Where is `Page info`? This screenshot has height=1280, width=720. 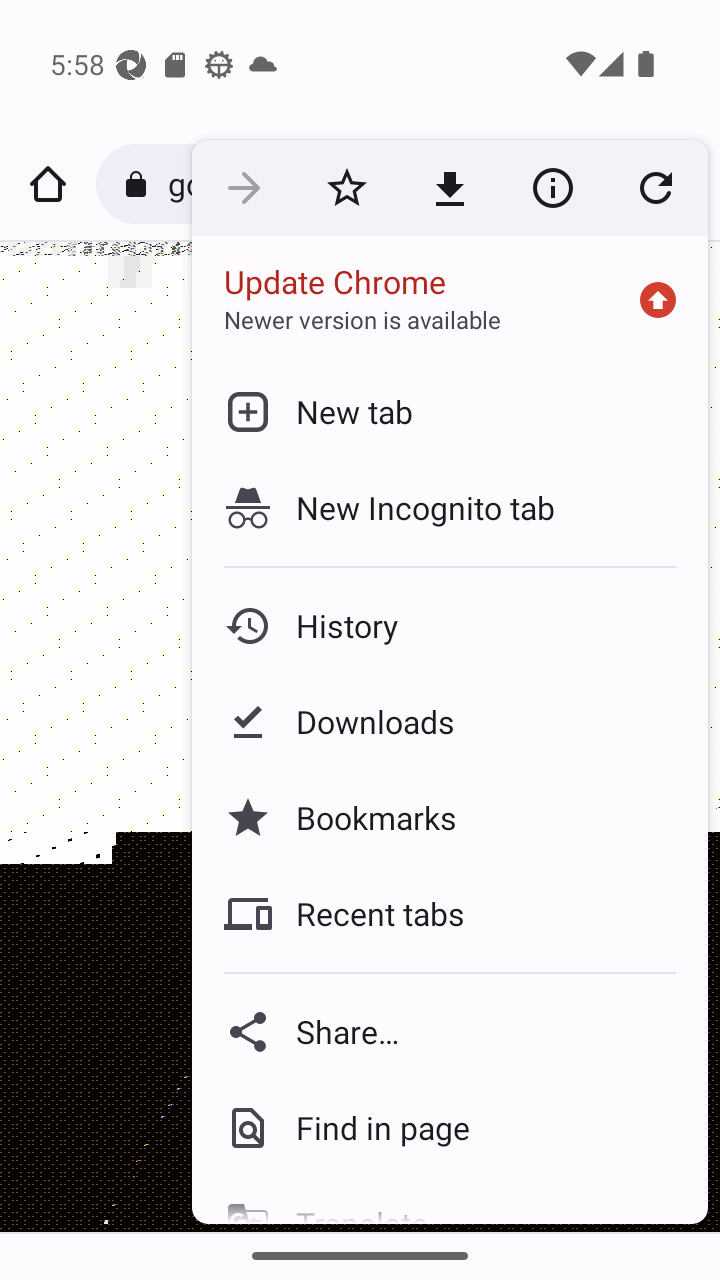 Page info is located at coordinates (552, 187).